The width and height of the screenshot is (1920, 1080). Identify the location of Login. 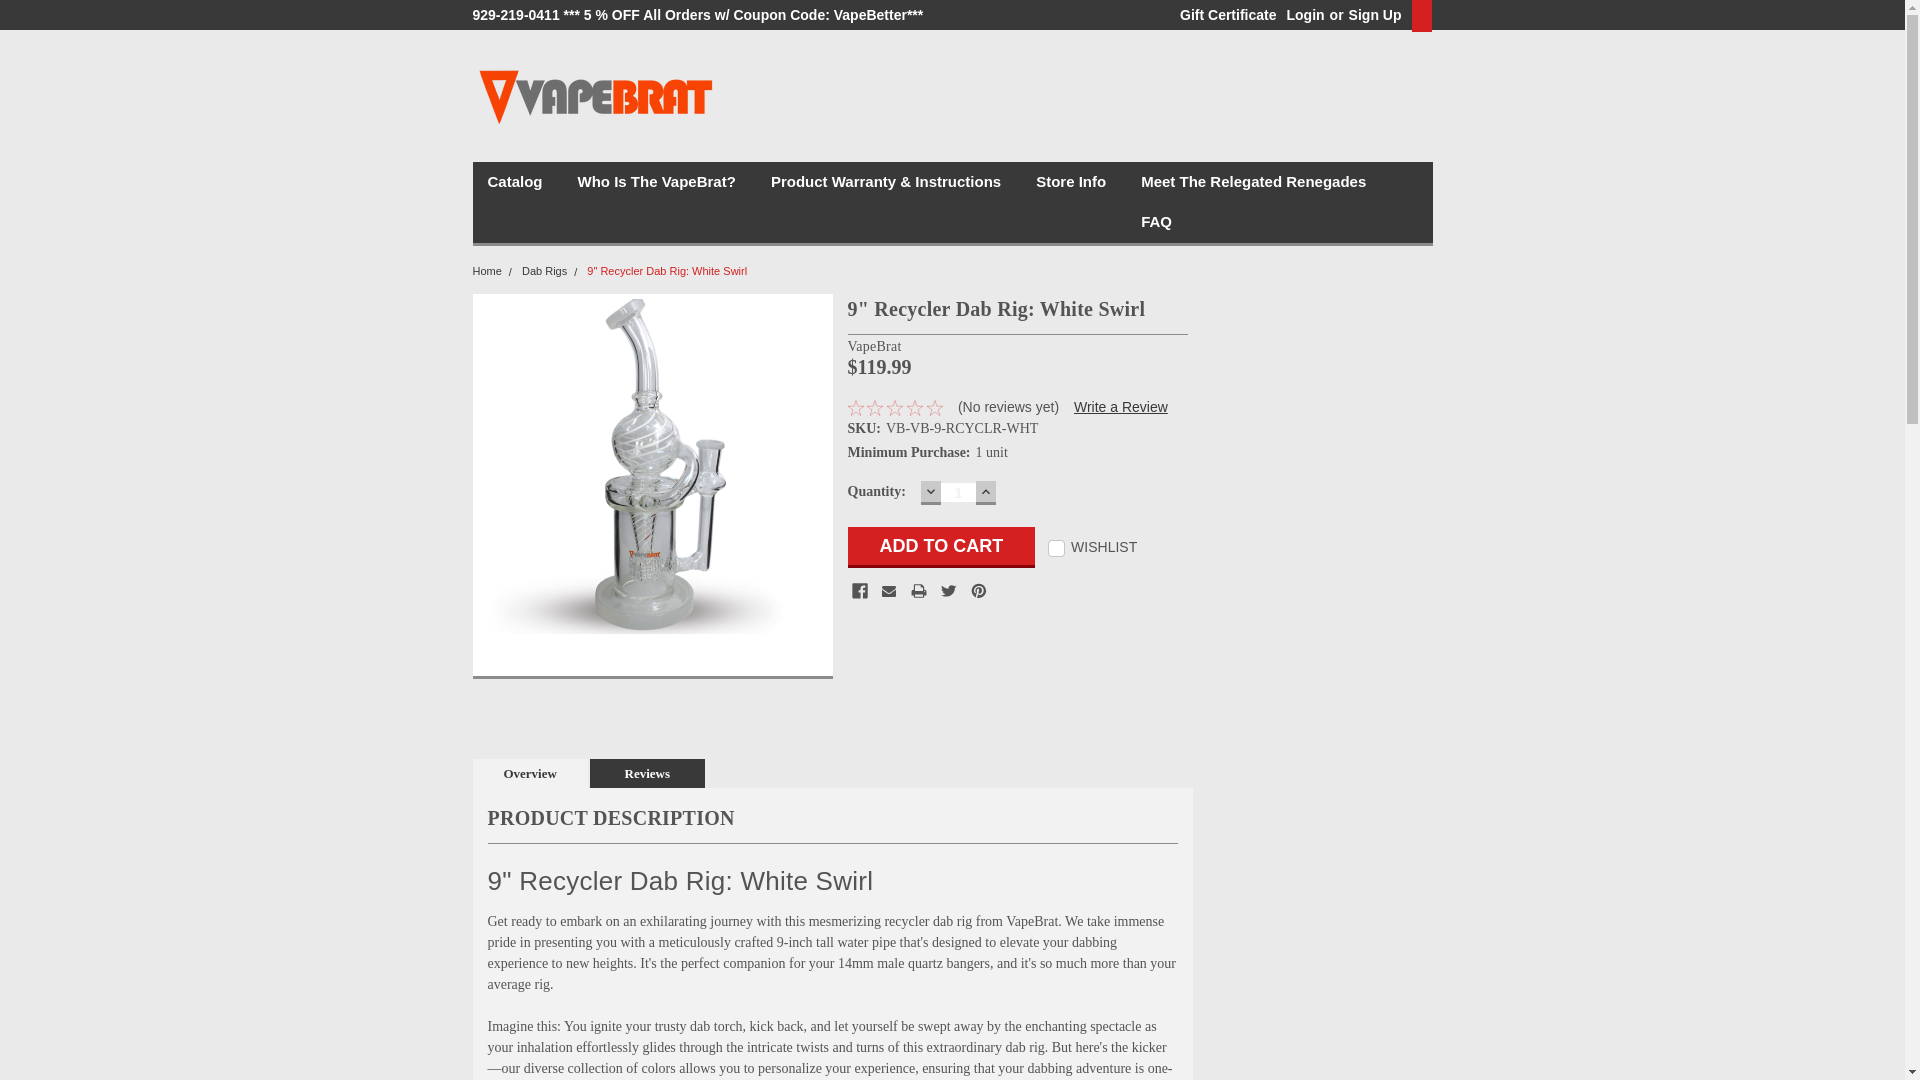
(1305, 15).